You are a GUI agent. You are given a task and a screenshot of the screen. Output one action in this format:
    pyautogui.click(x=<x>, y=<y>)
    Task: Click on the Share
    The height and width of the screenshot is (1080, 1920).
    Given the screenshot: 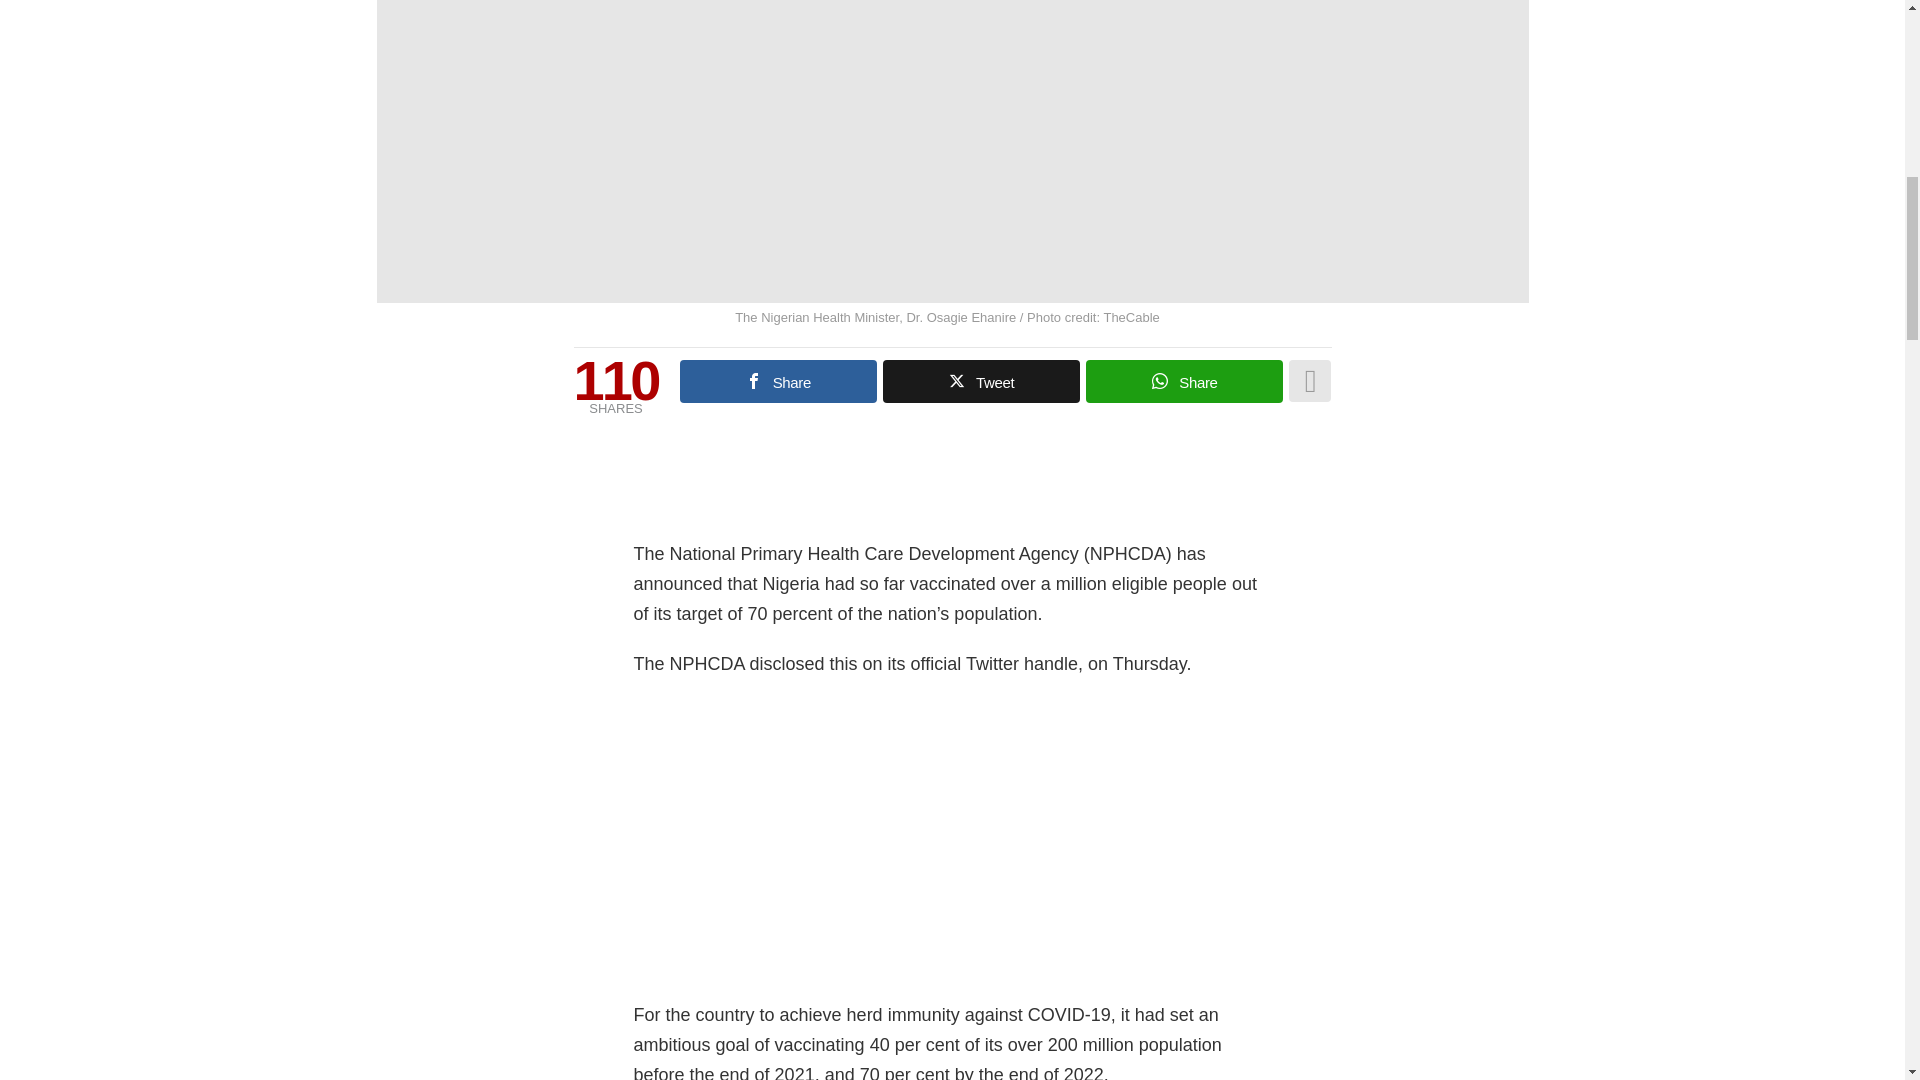 What is the action you would take?
    pyautogui.click(x=778, y=380)
    